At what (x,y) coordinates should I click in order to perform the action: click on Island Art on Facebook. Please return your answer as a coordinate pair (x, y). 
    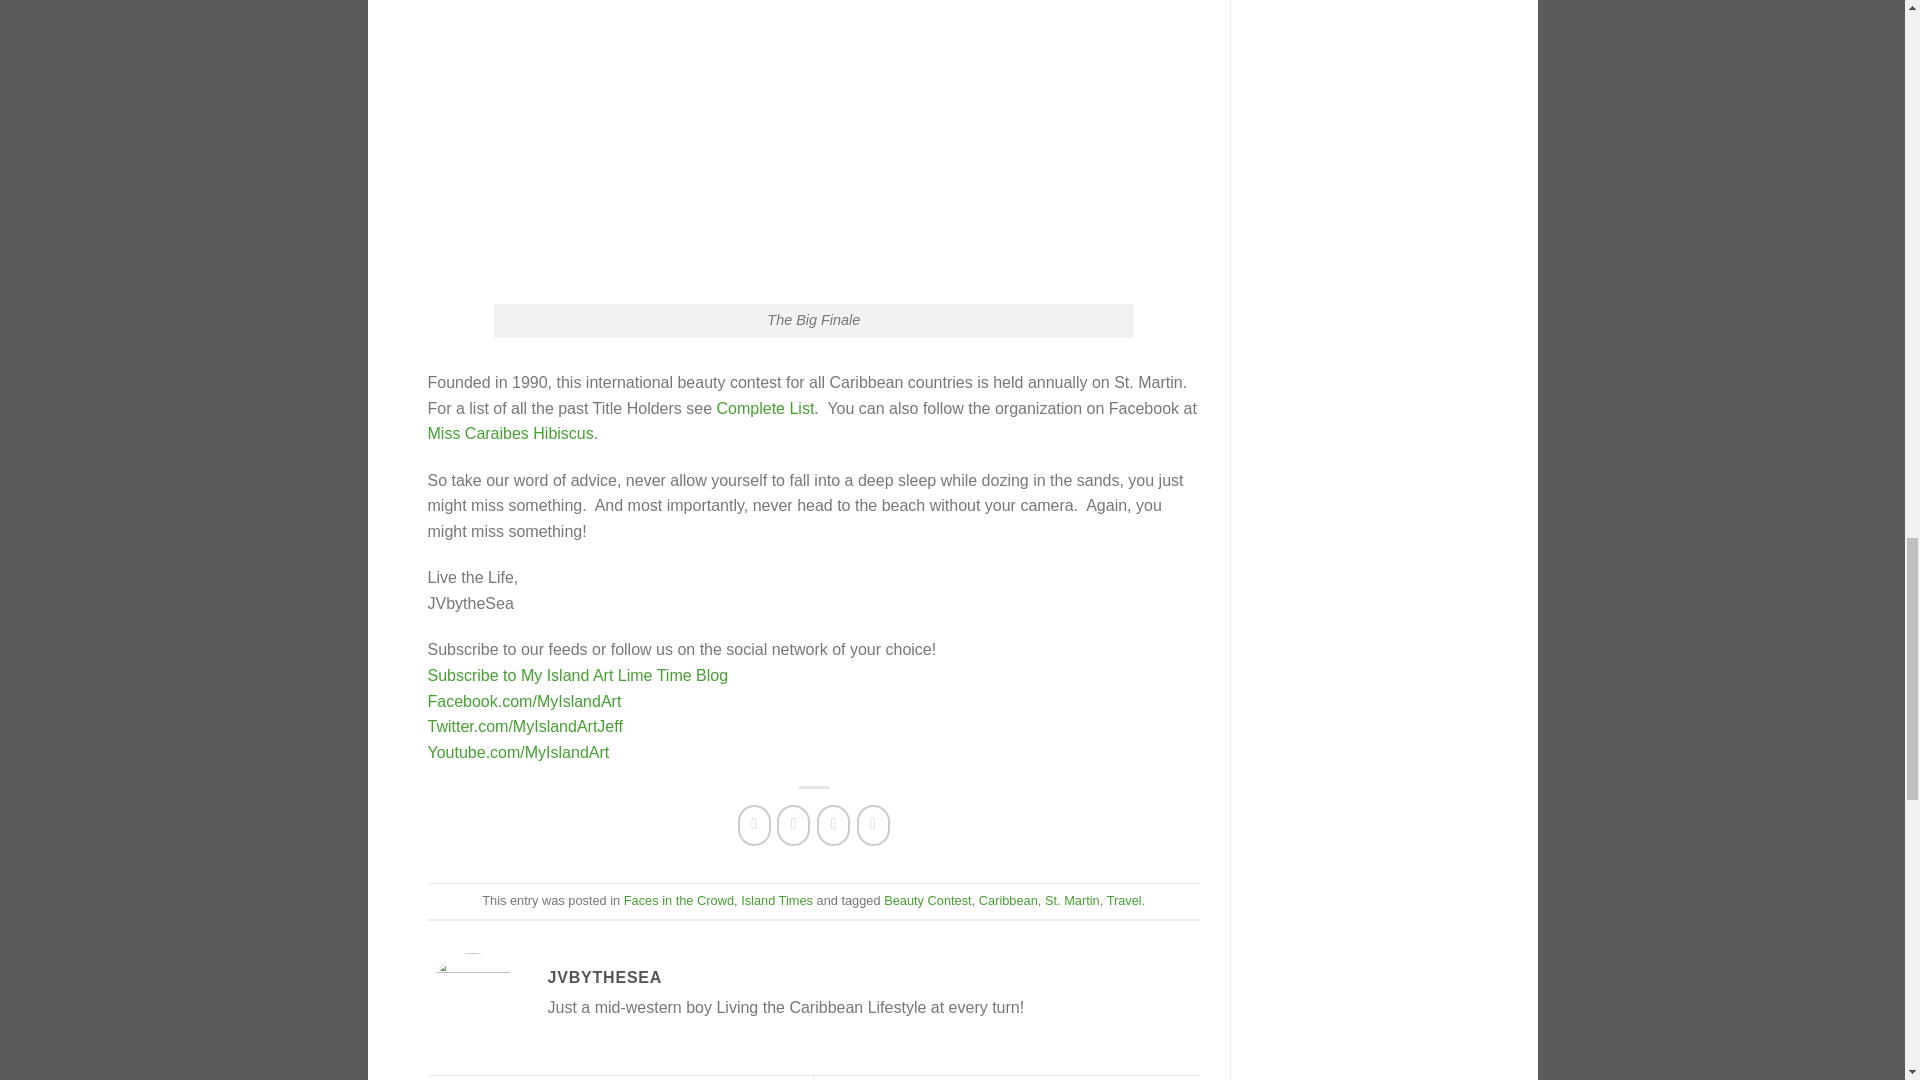
    Looking at the image, I should click on (525, 701).